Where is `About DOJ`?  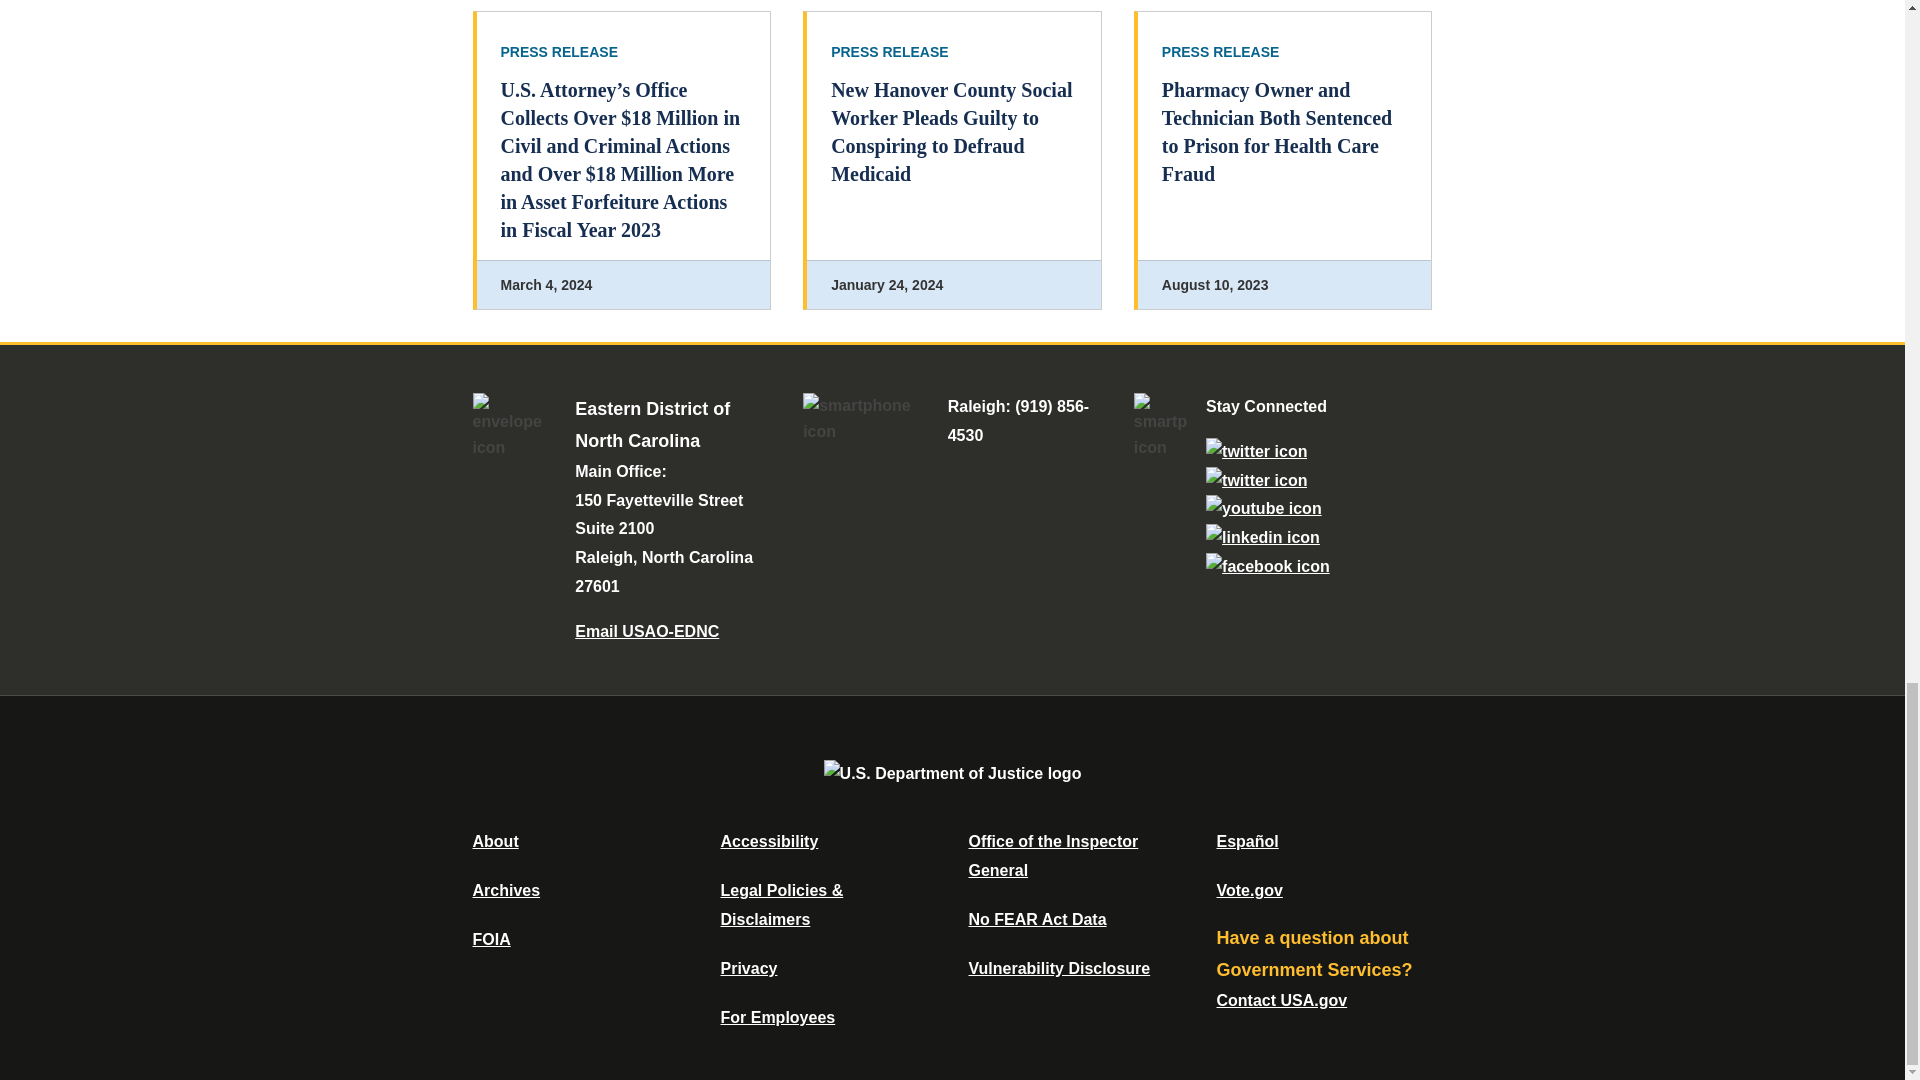 About DOJ is located at coordinates (495, 840).